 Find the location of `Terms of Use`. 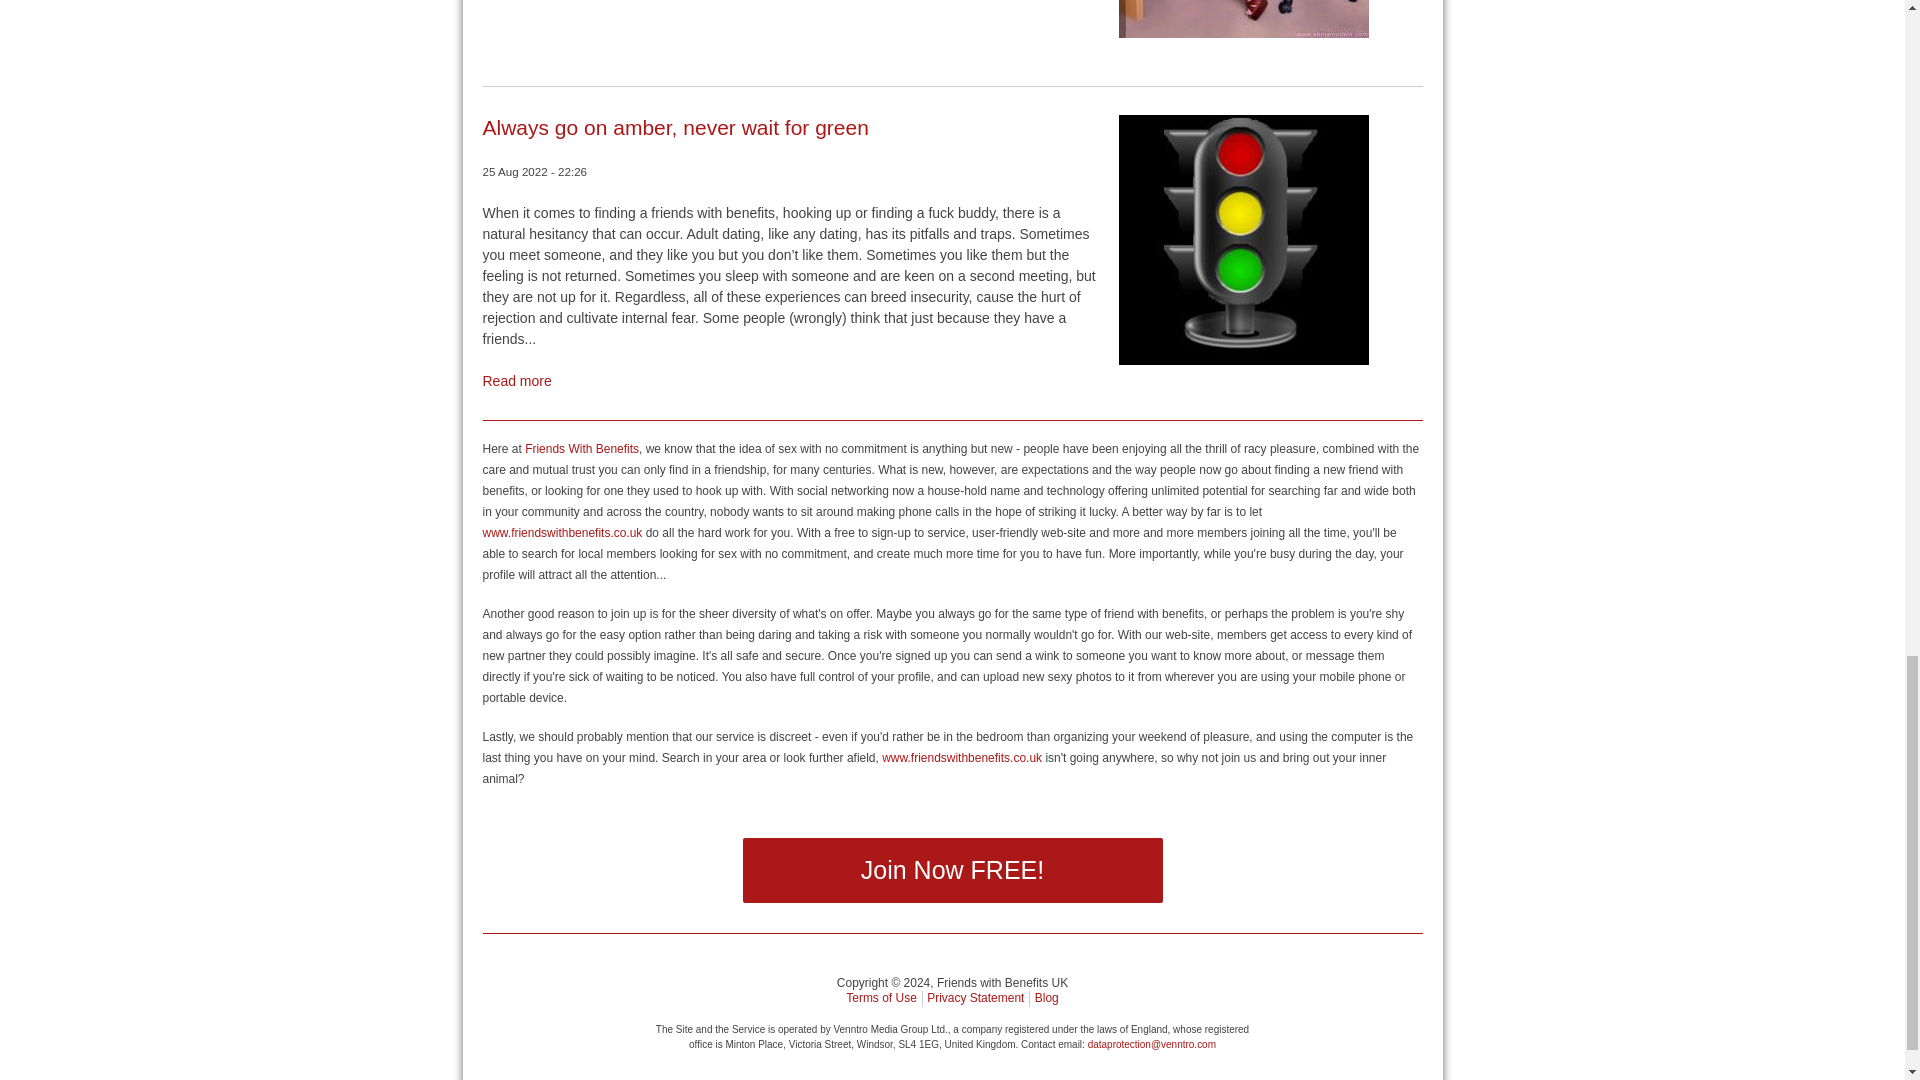

Terms of Use is located at coordinates (882, 998).